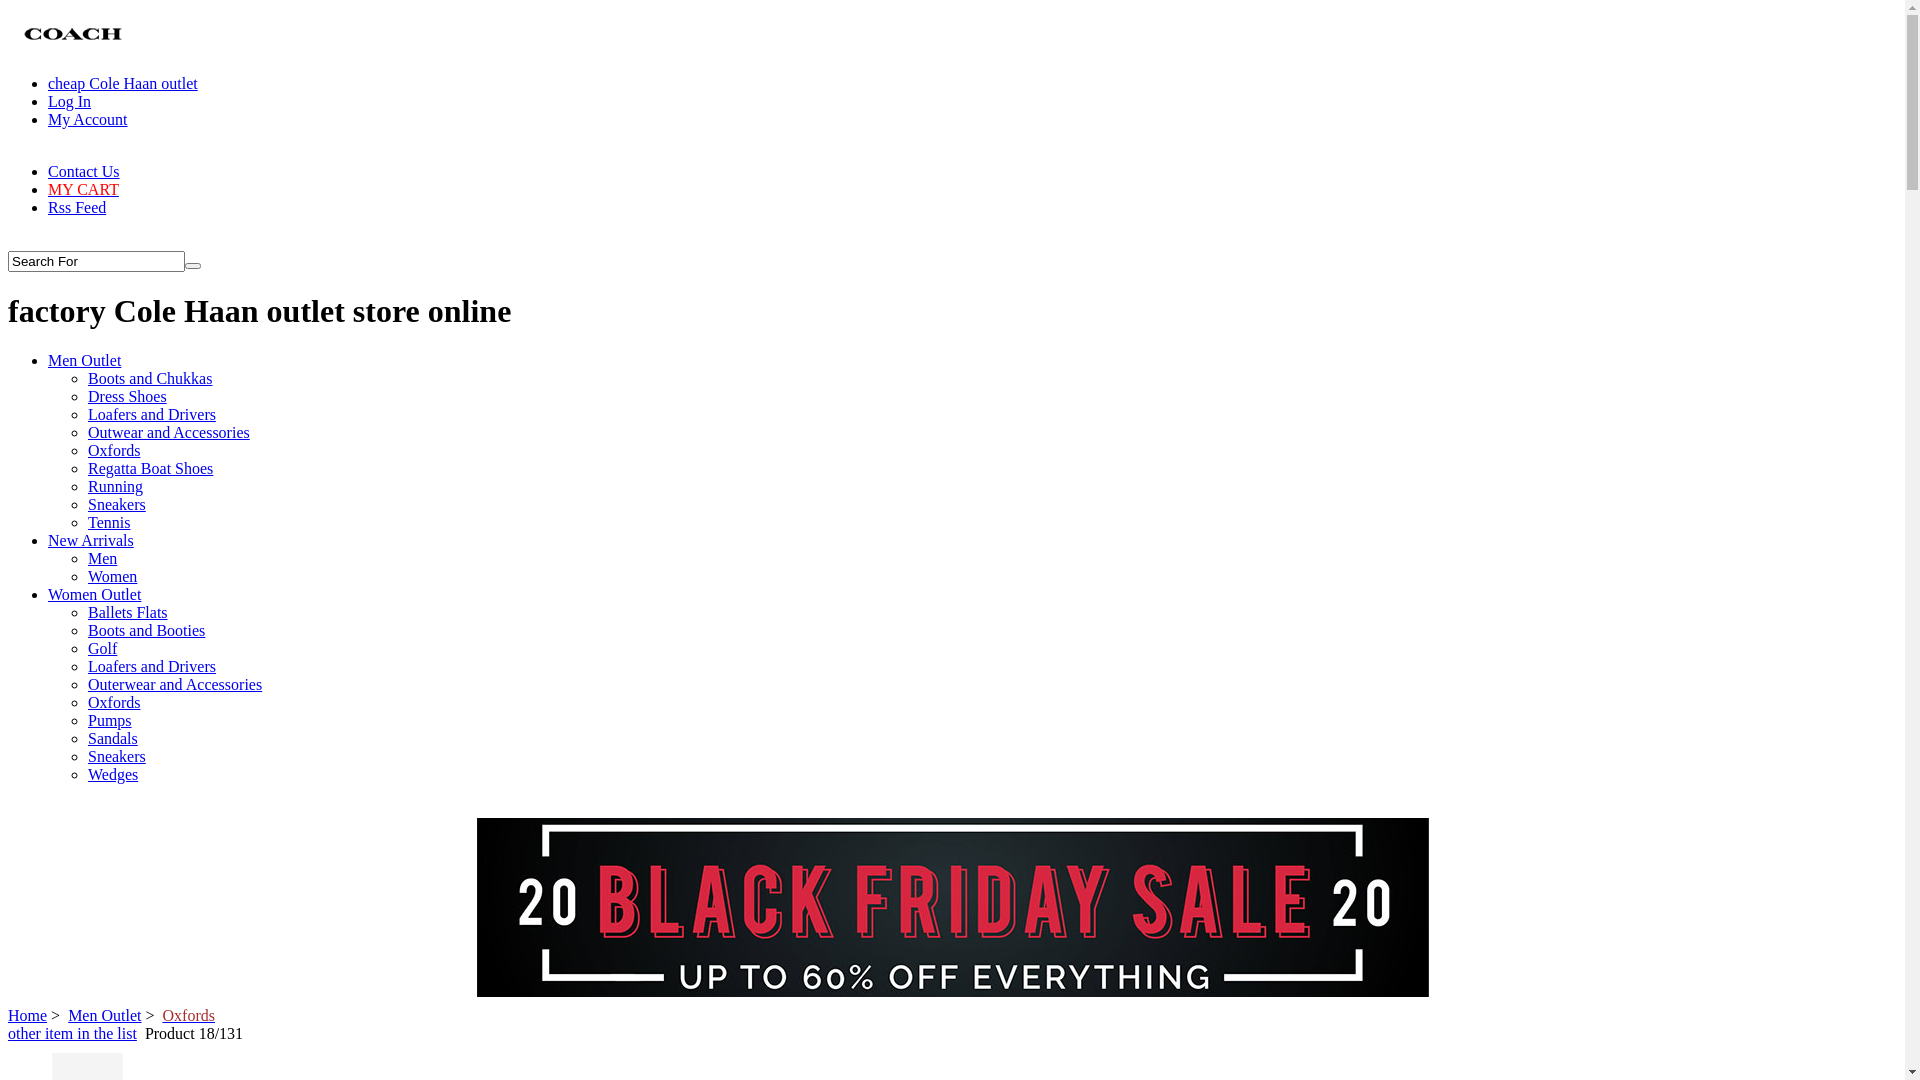 Image resolution: width=1920 pixels, height=1080 pixels. Describe the element at coordinates (70, 102) in the screenshot. I see `Log In` at that location.